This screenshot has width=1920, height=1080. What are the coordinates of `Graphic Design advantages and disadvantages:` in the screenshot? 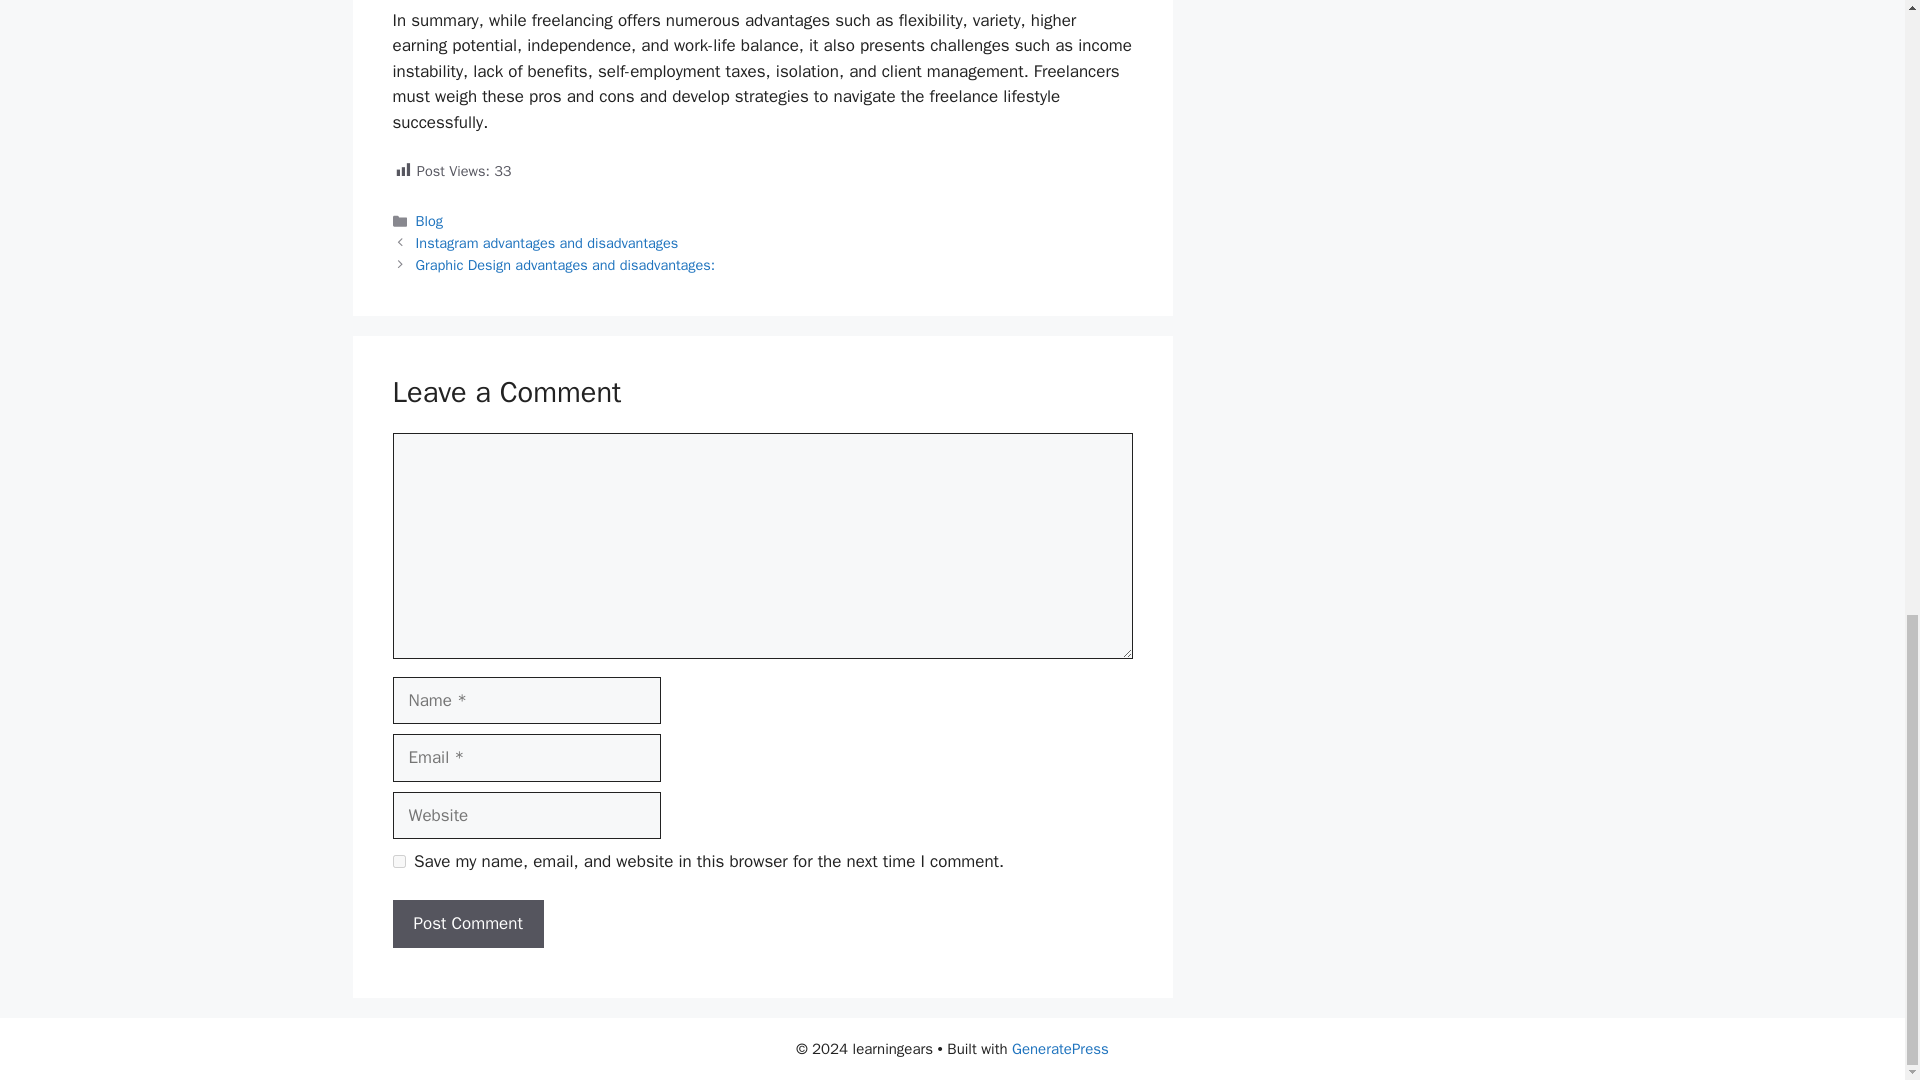 It's located at (566, 264).